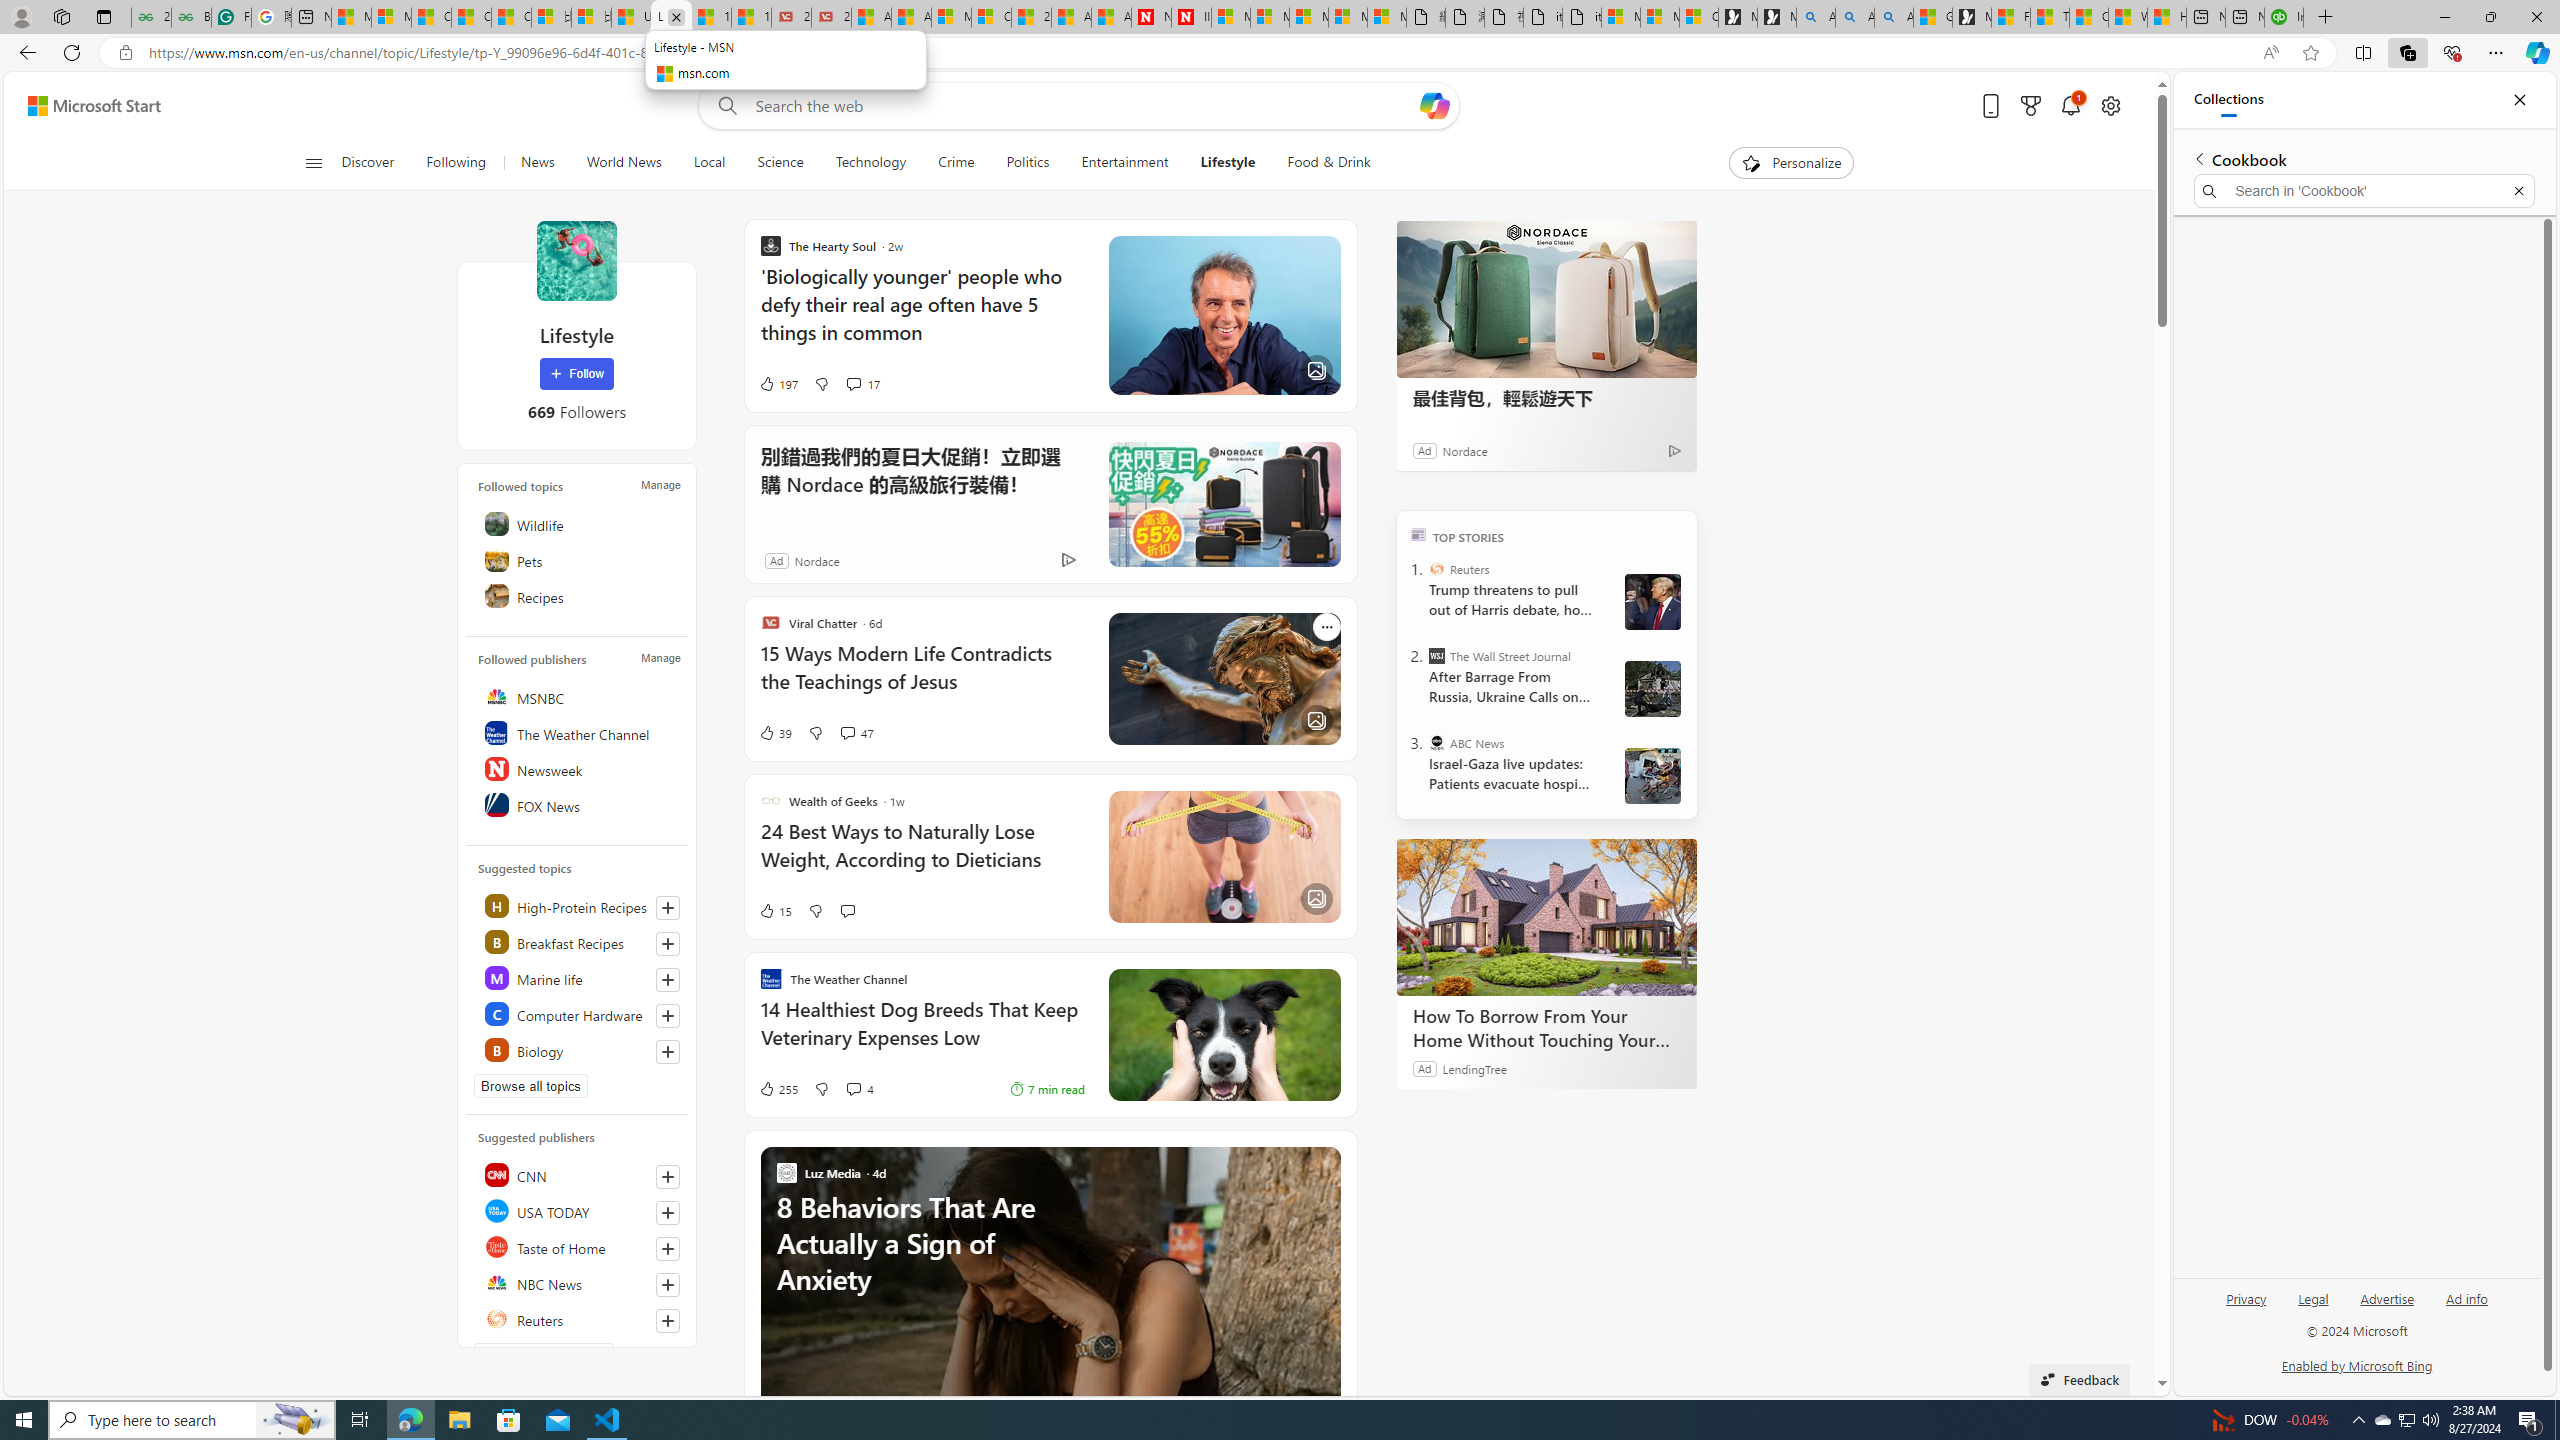  Describe the element at coordinates (848, 910) in the screenshot. I see `Start the conversation` at that location.